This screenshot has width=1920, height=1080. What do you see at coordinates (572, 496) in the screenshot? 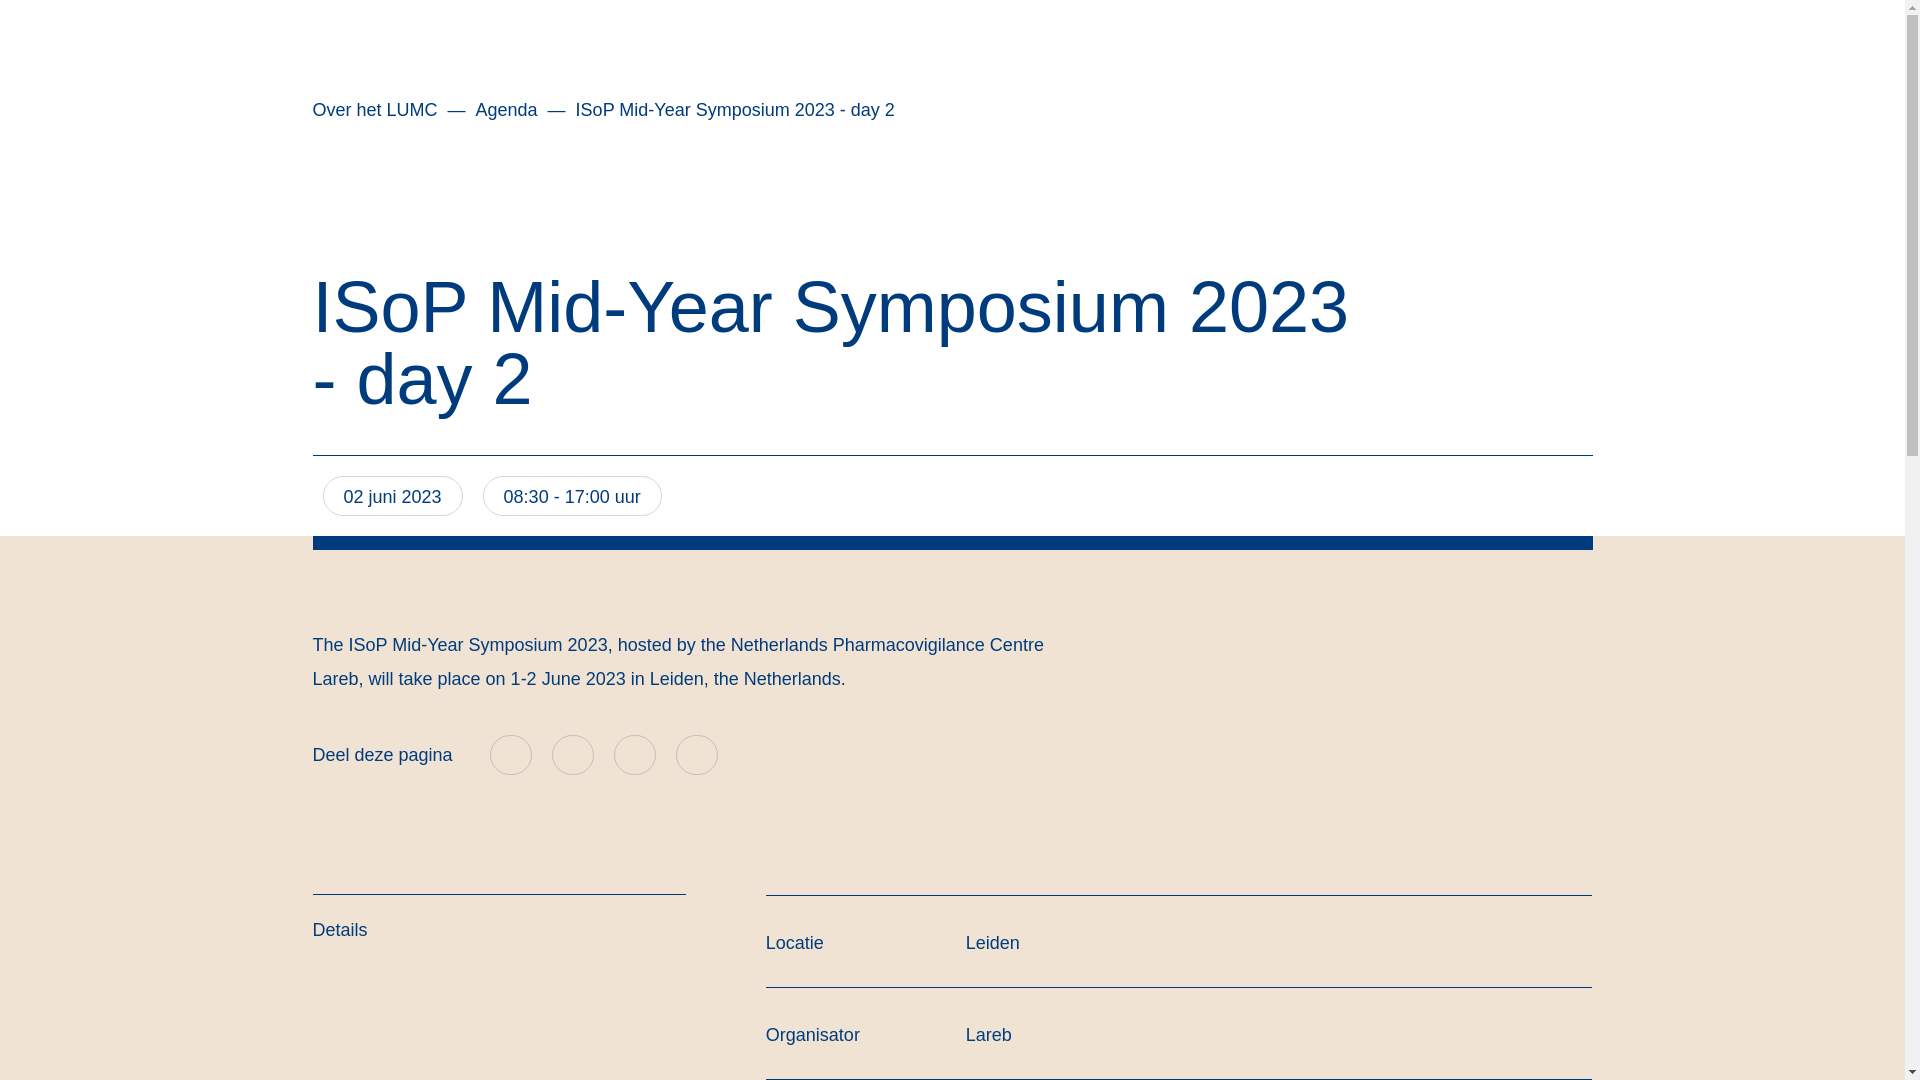
I see `08:30 - 17:00 uur` at bounding box center [572, 496].